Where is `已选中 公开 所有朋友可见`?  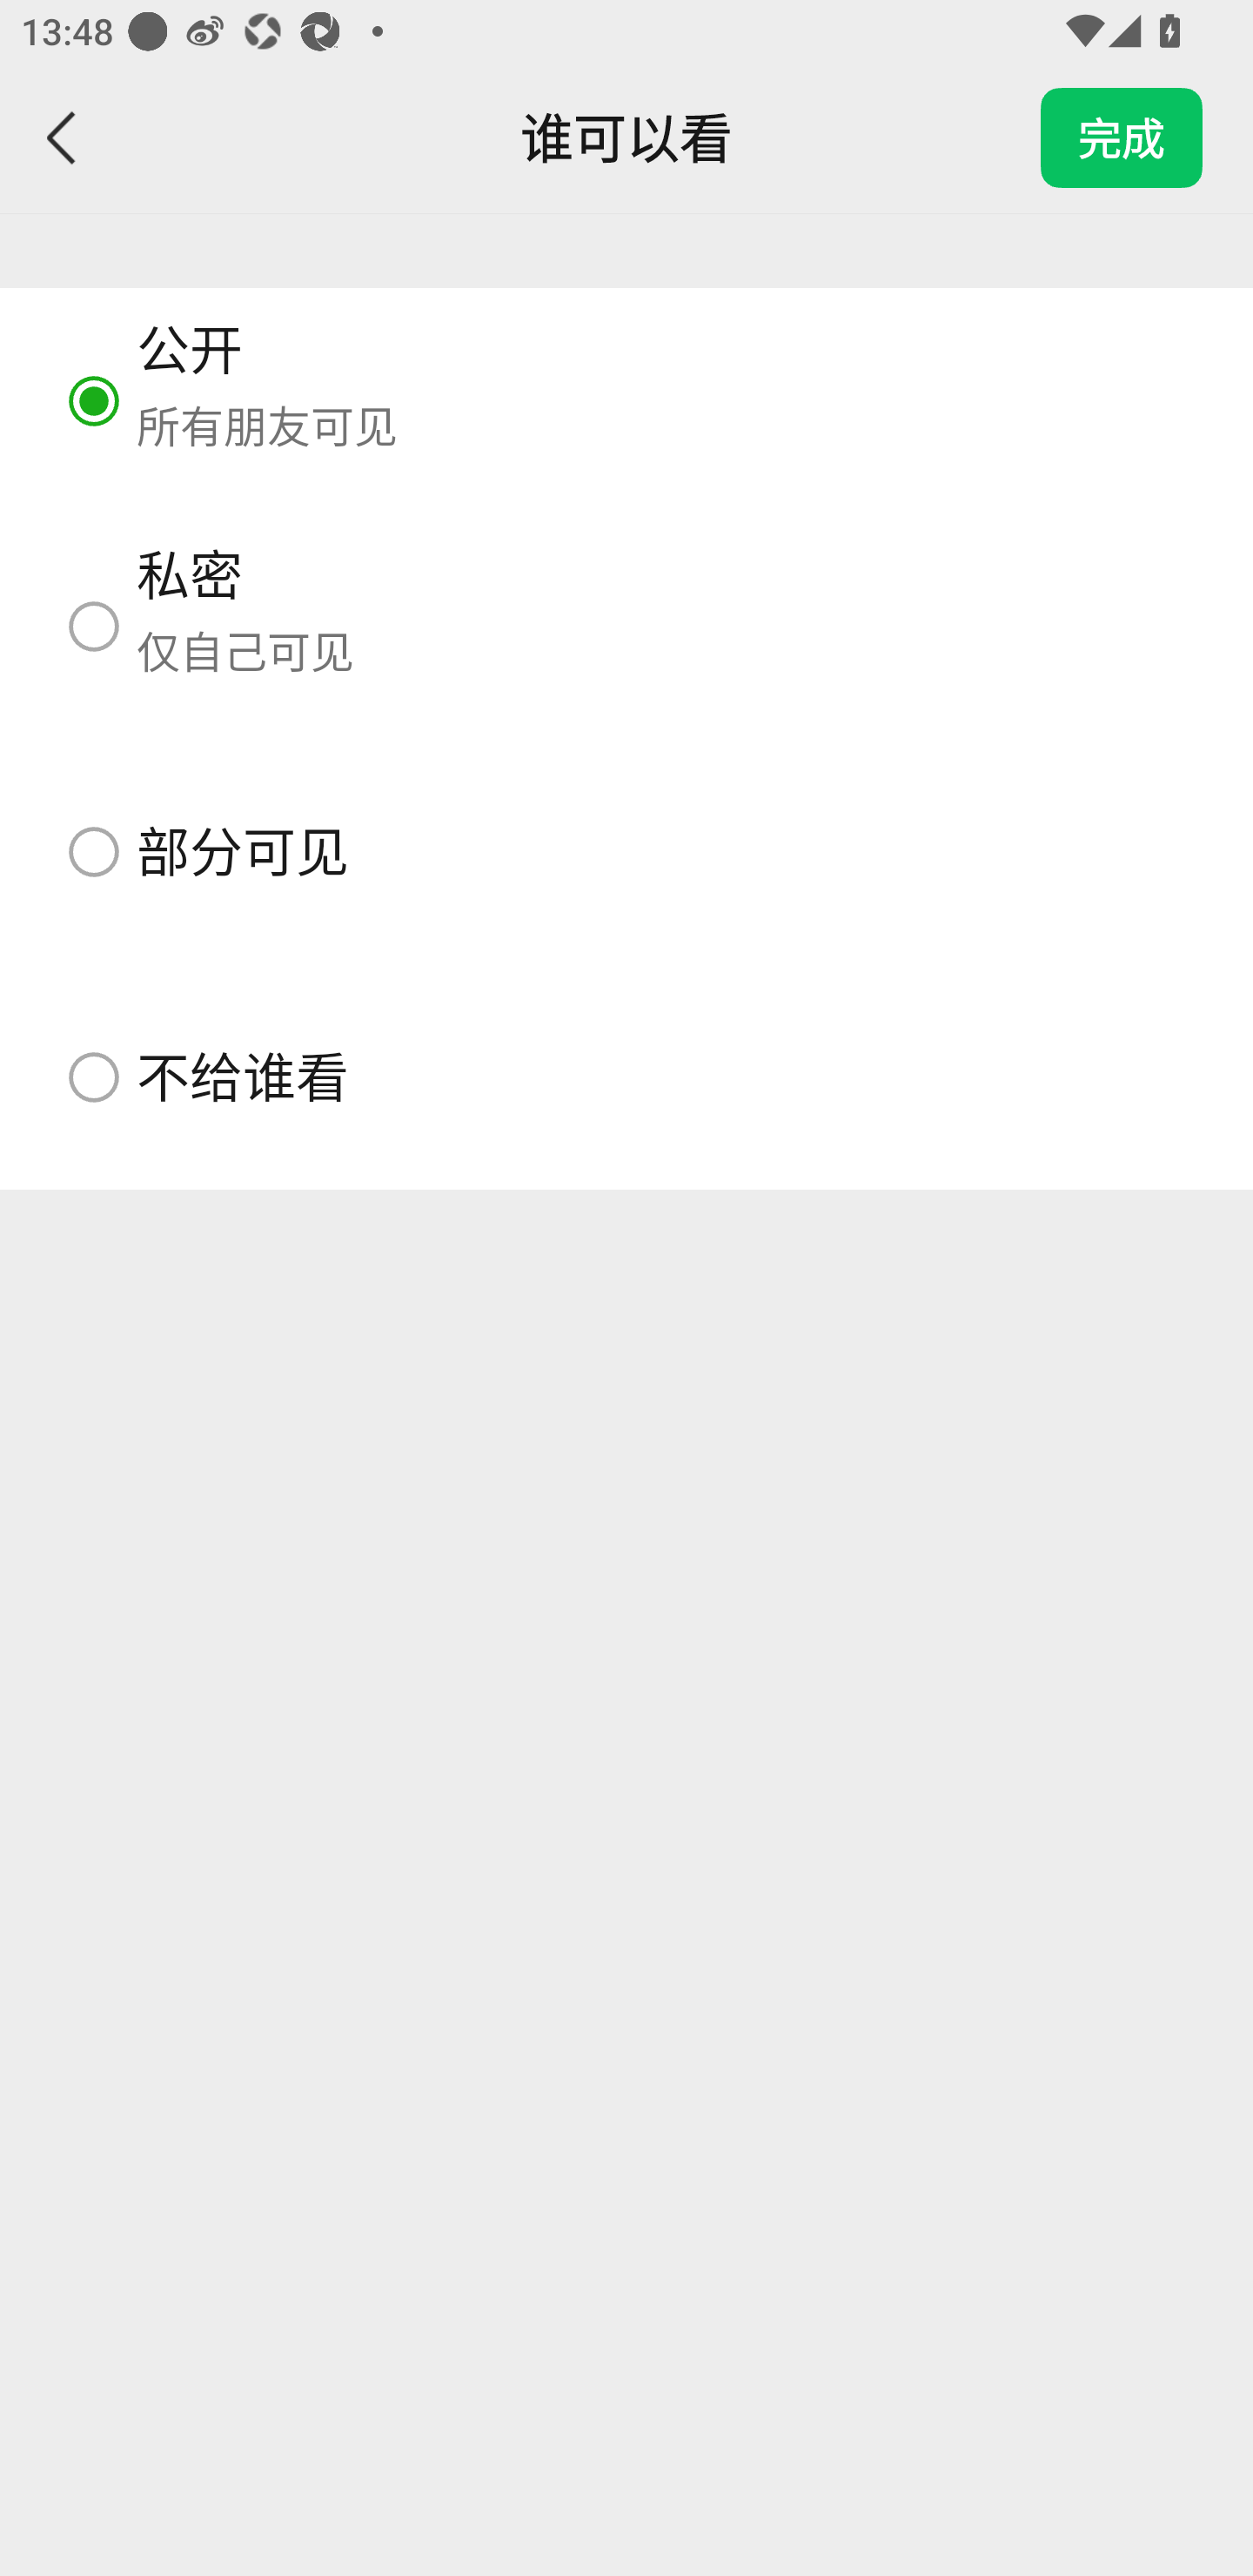 已选中 公开 所有朋友可见 is located at coordinates (626, 400).